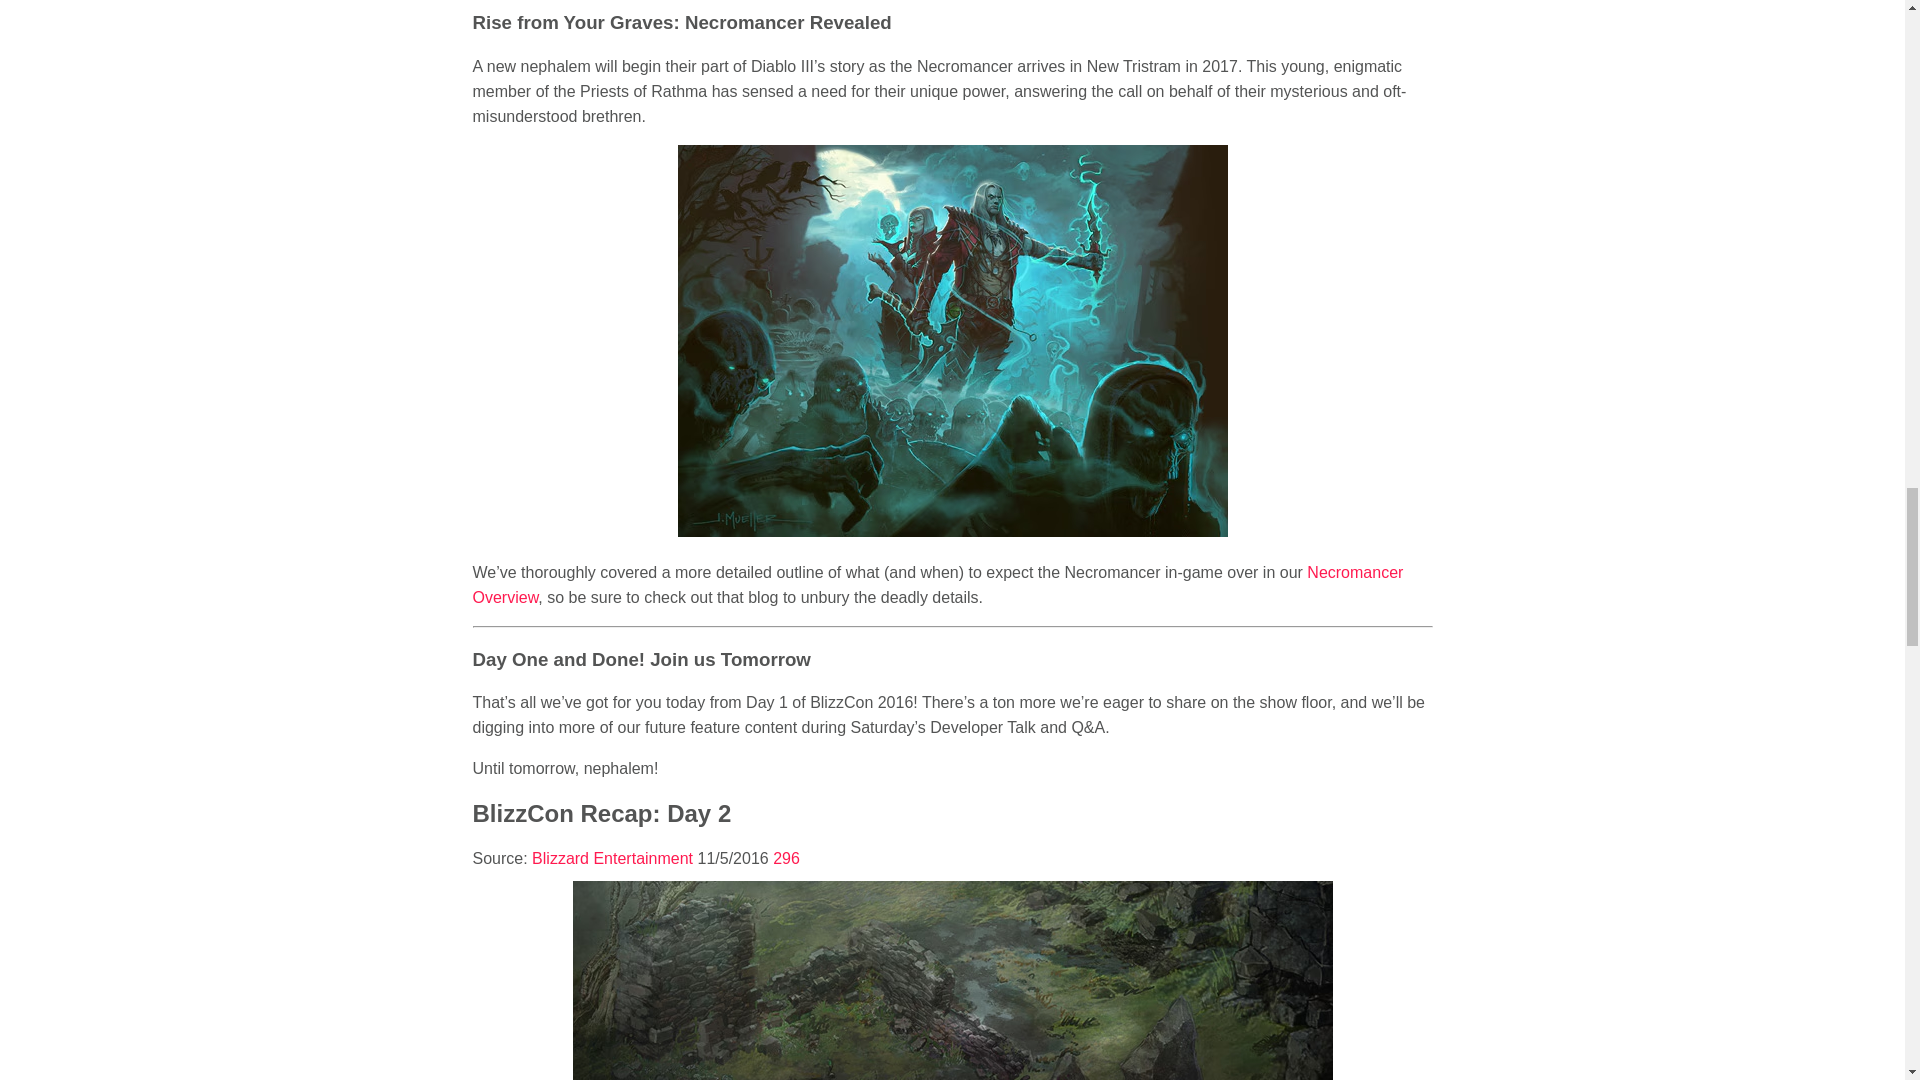 The width and height of the screenshot is (1920, 1080). What do you see at coordinates (736, 858) in the screenshot?
I see `Nov 5, 2016 6:05 PM PDT` at bounding box center [736, 858].